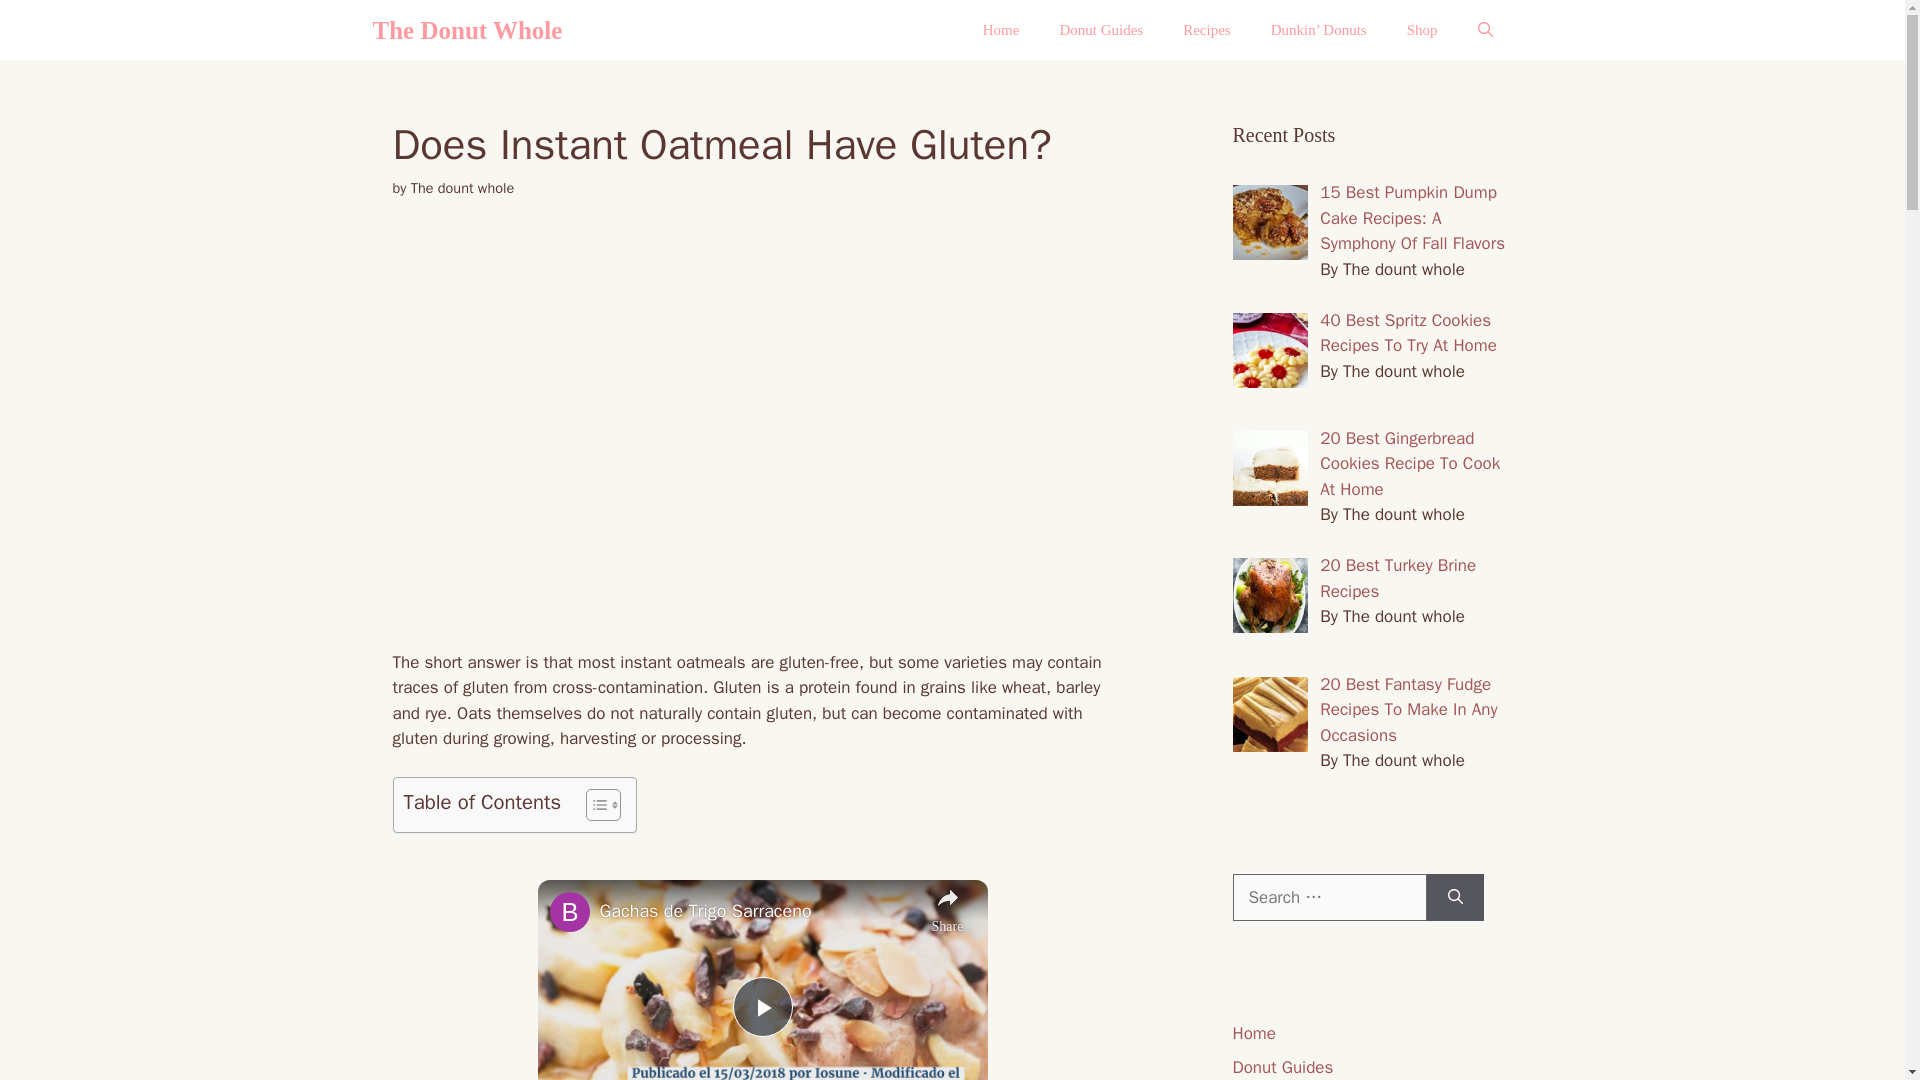 The width and height of the screenshot is (1920, 1080). Describe the element at coordinates (1422, 30) in the screenshot. I see `Shop` at that location.